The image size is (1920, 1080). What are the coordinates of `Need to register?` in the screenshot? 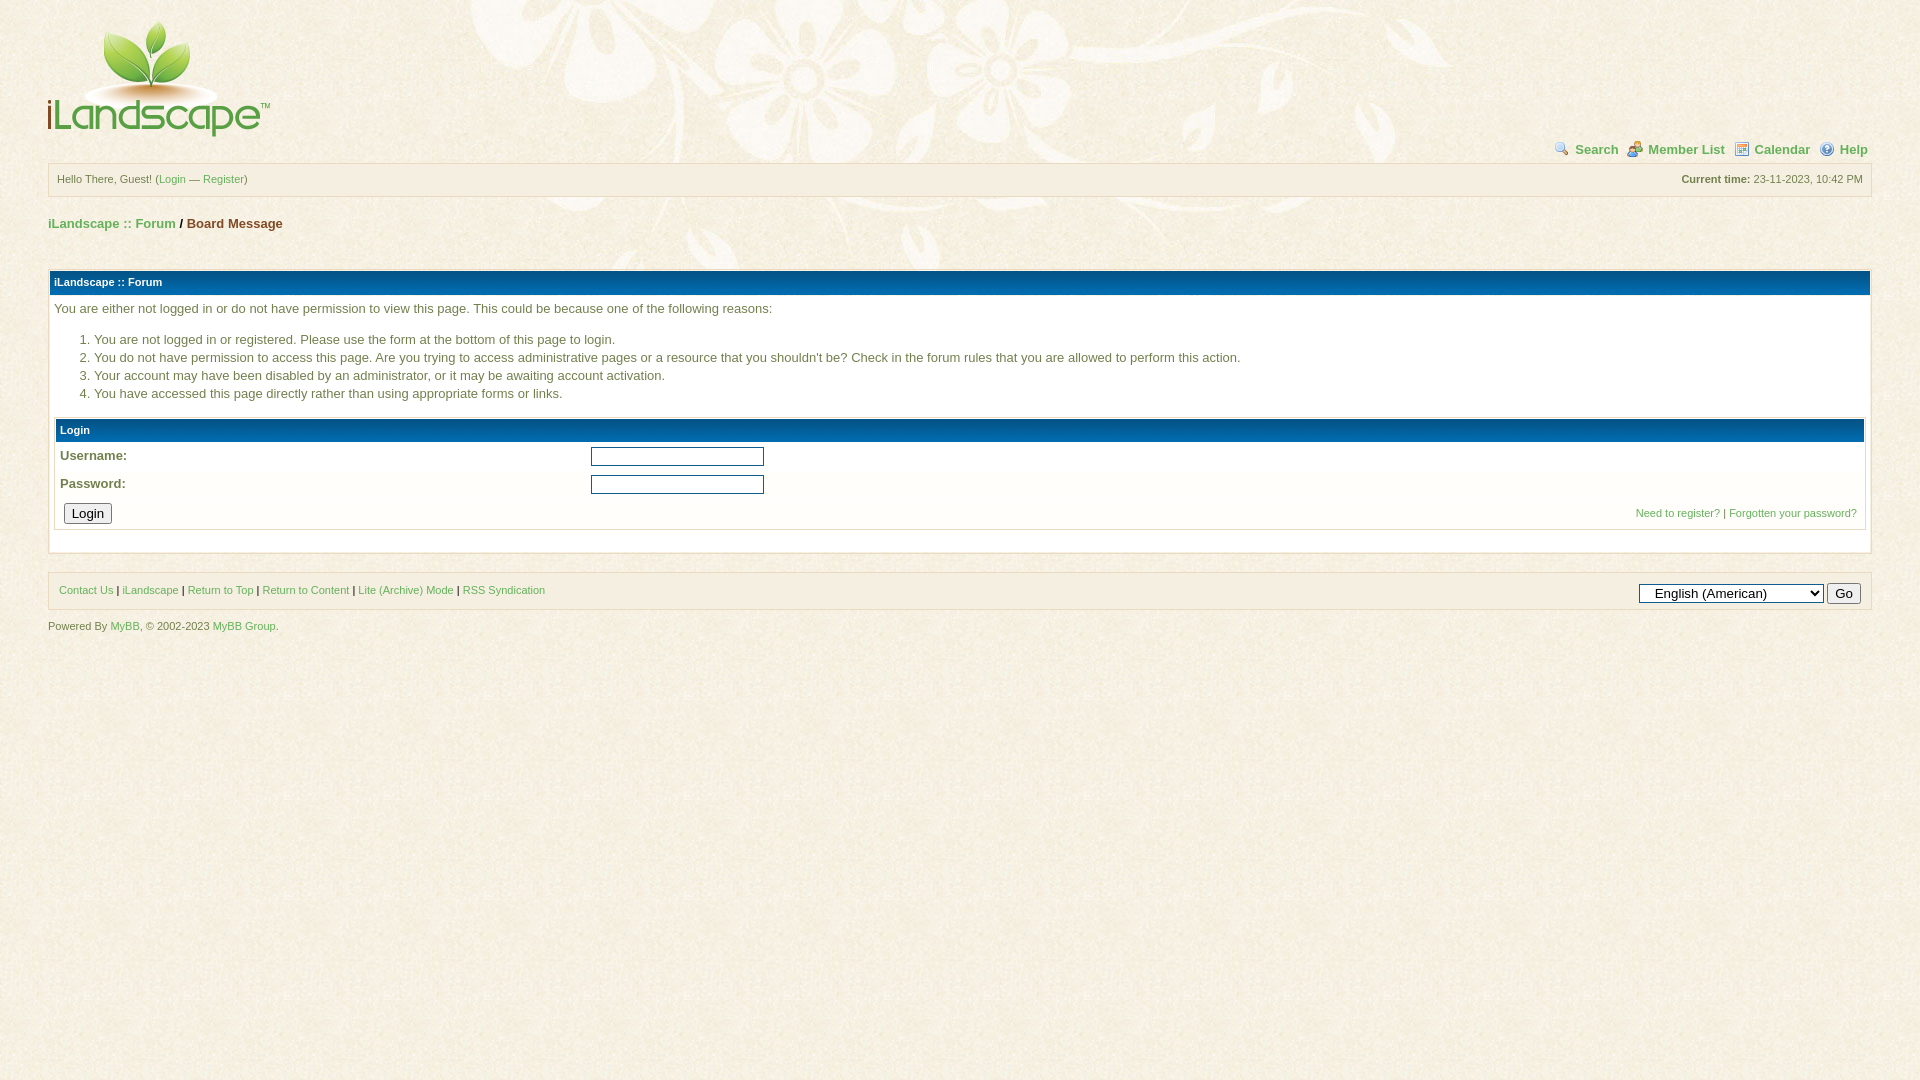 It's located at (1678, 513).